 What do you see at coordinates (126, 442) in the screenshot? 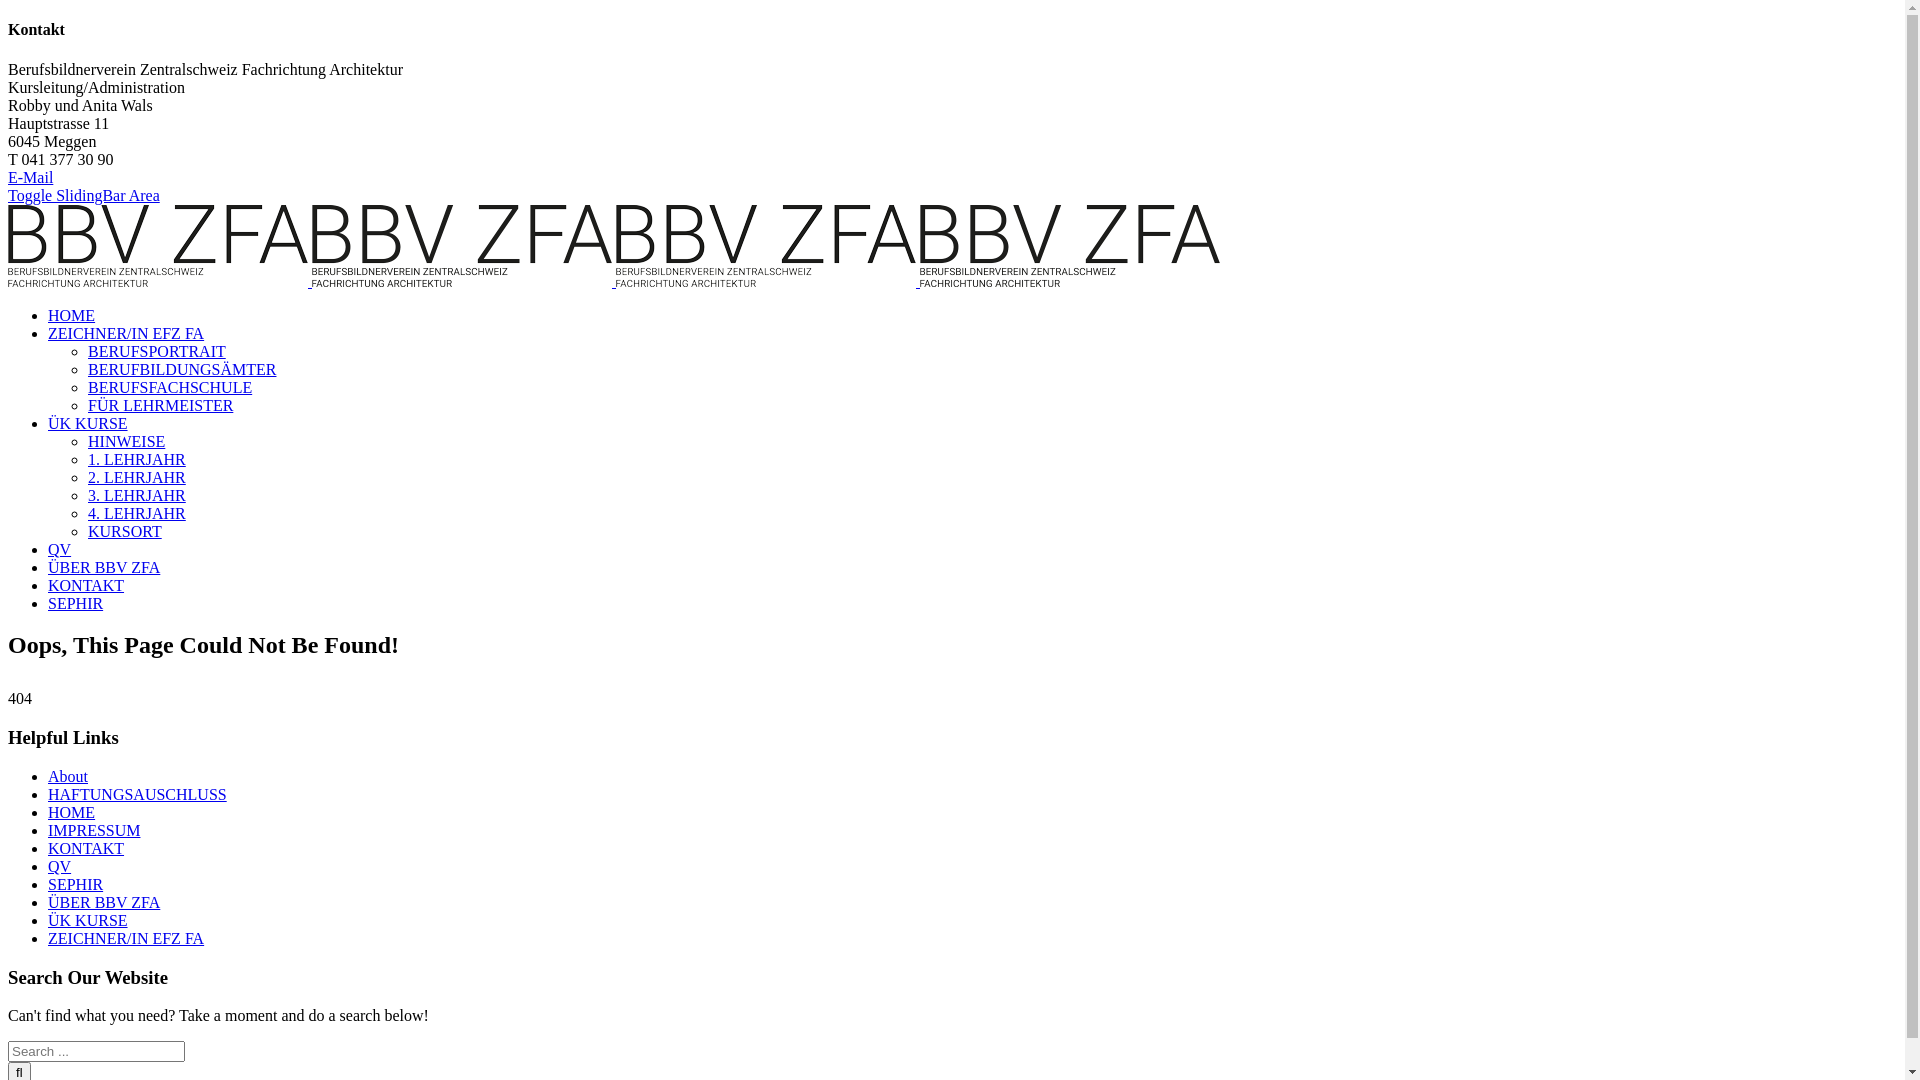
I see `HINWEISE` at bounding box center [126, 442].